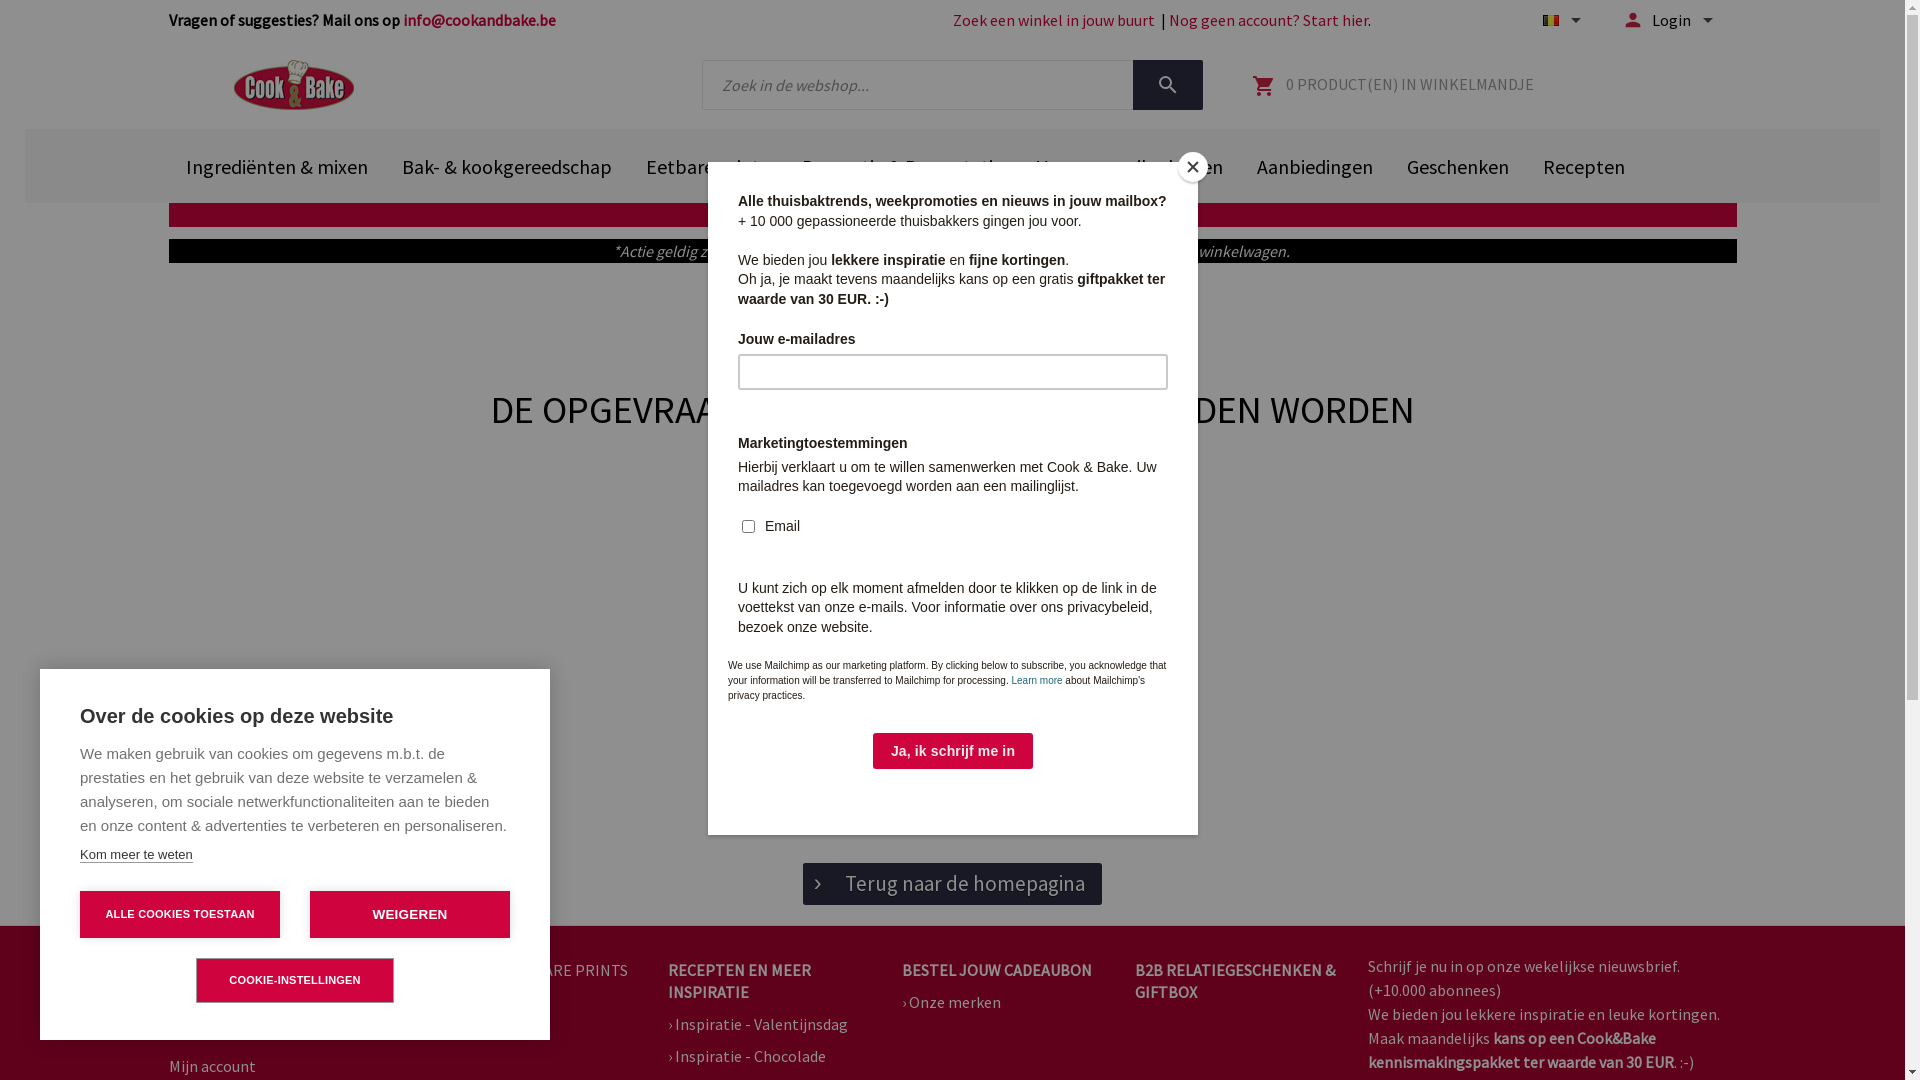 Image resolution: width=1920 pixels, height=1080 pixels. I want to click on Home, so click(189, 970).